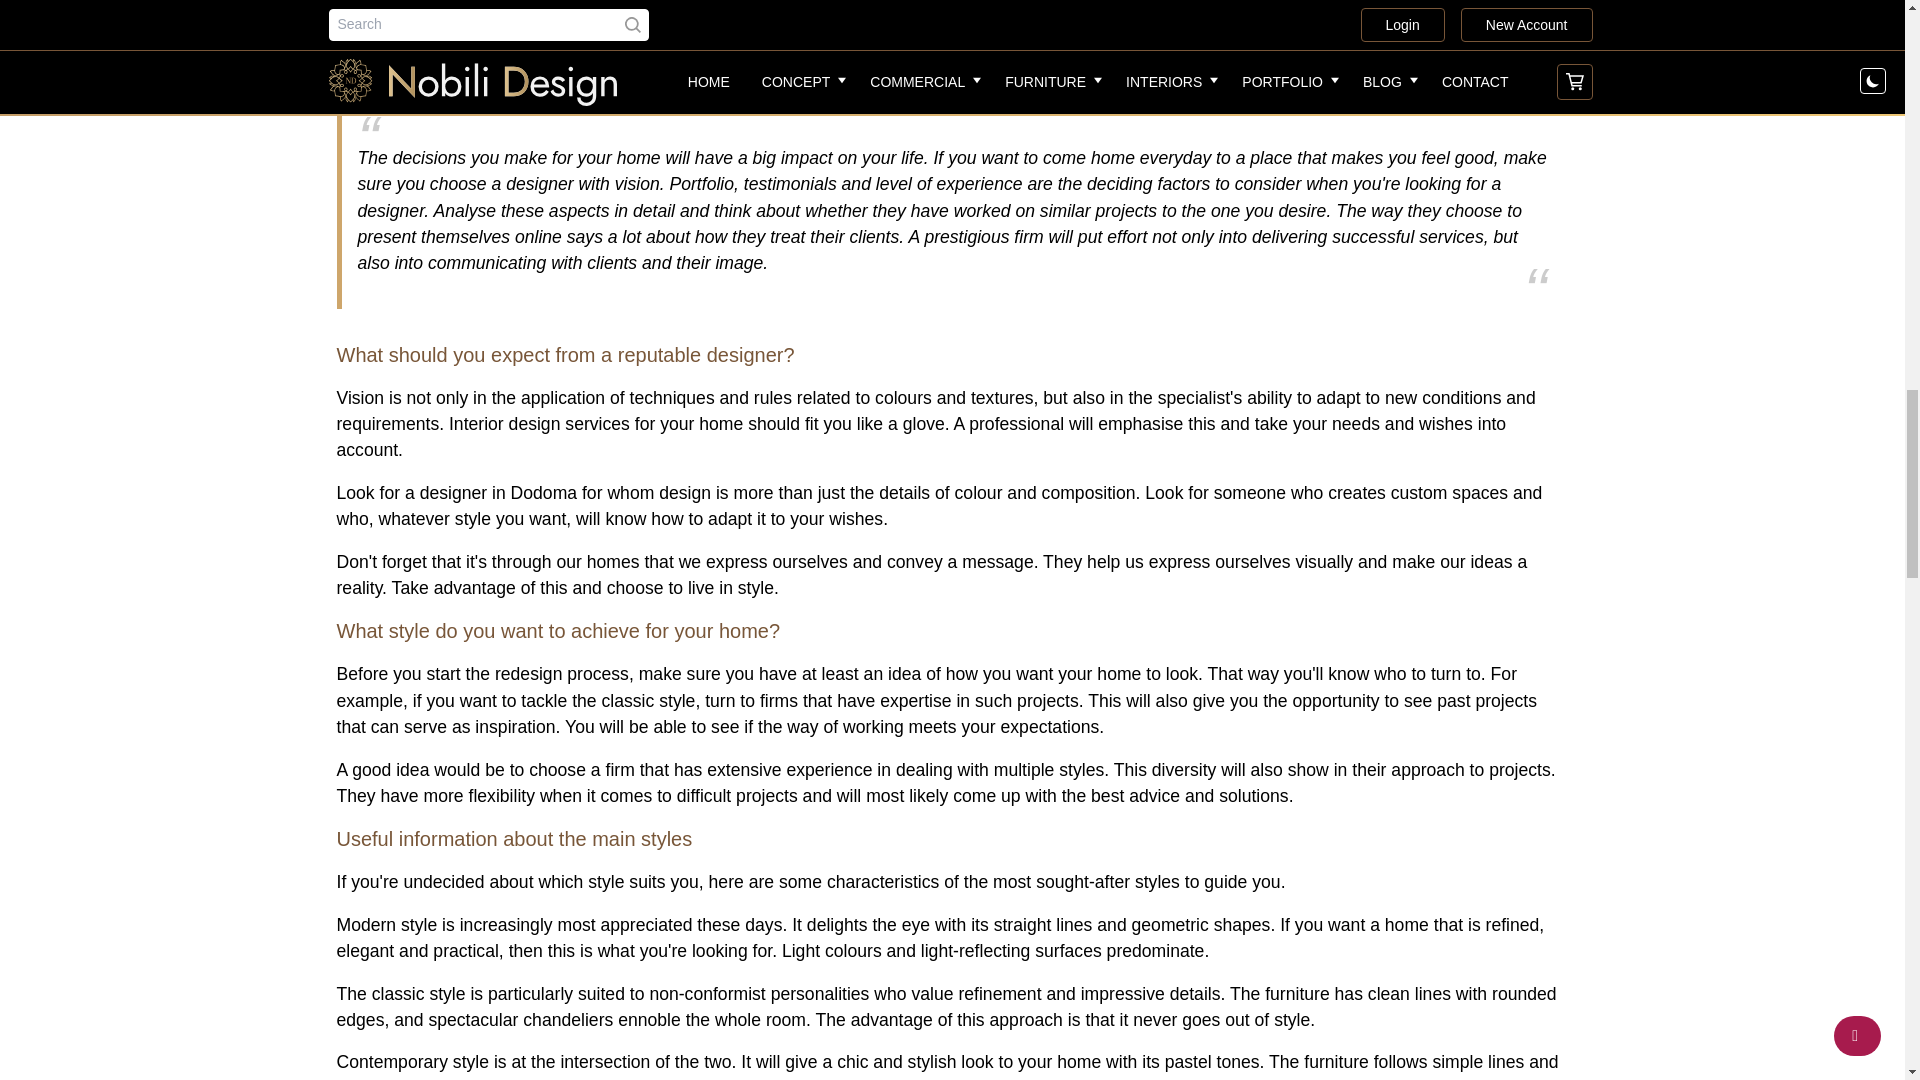 The image size is (1920, 1080). What do you see at coordinates (952, 1062) in the screenshot?
I see `Essential questions to ask your specialist` at bounding box center [952, 1062].